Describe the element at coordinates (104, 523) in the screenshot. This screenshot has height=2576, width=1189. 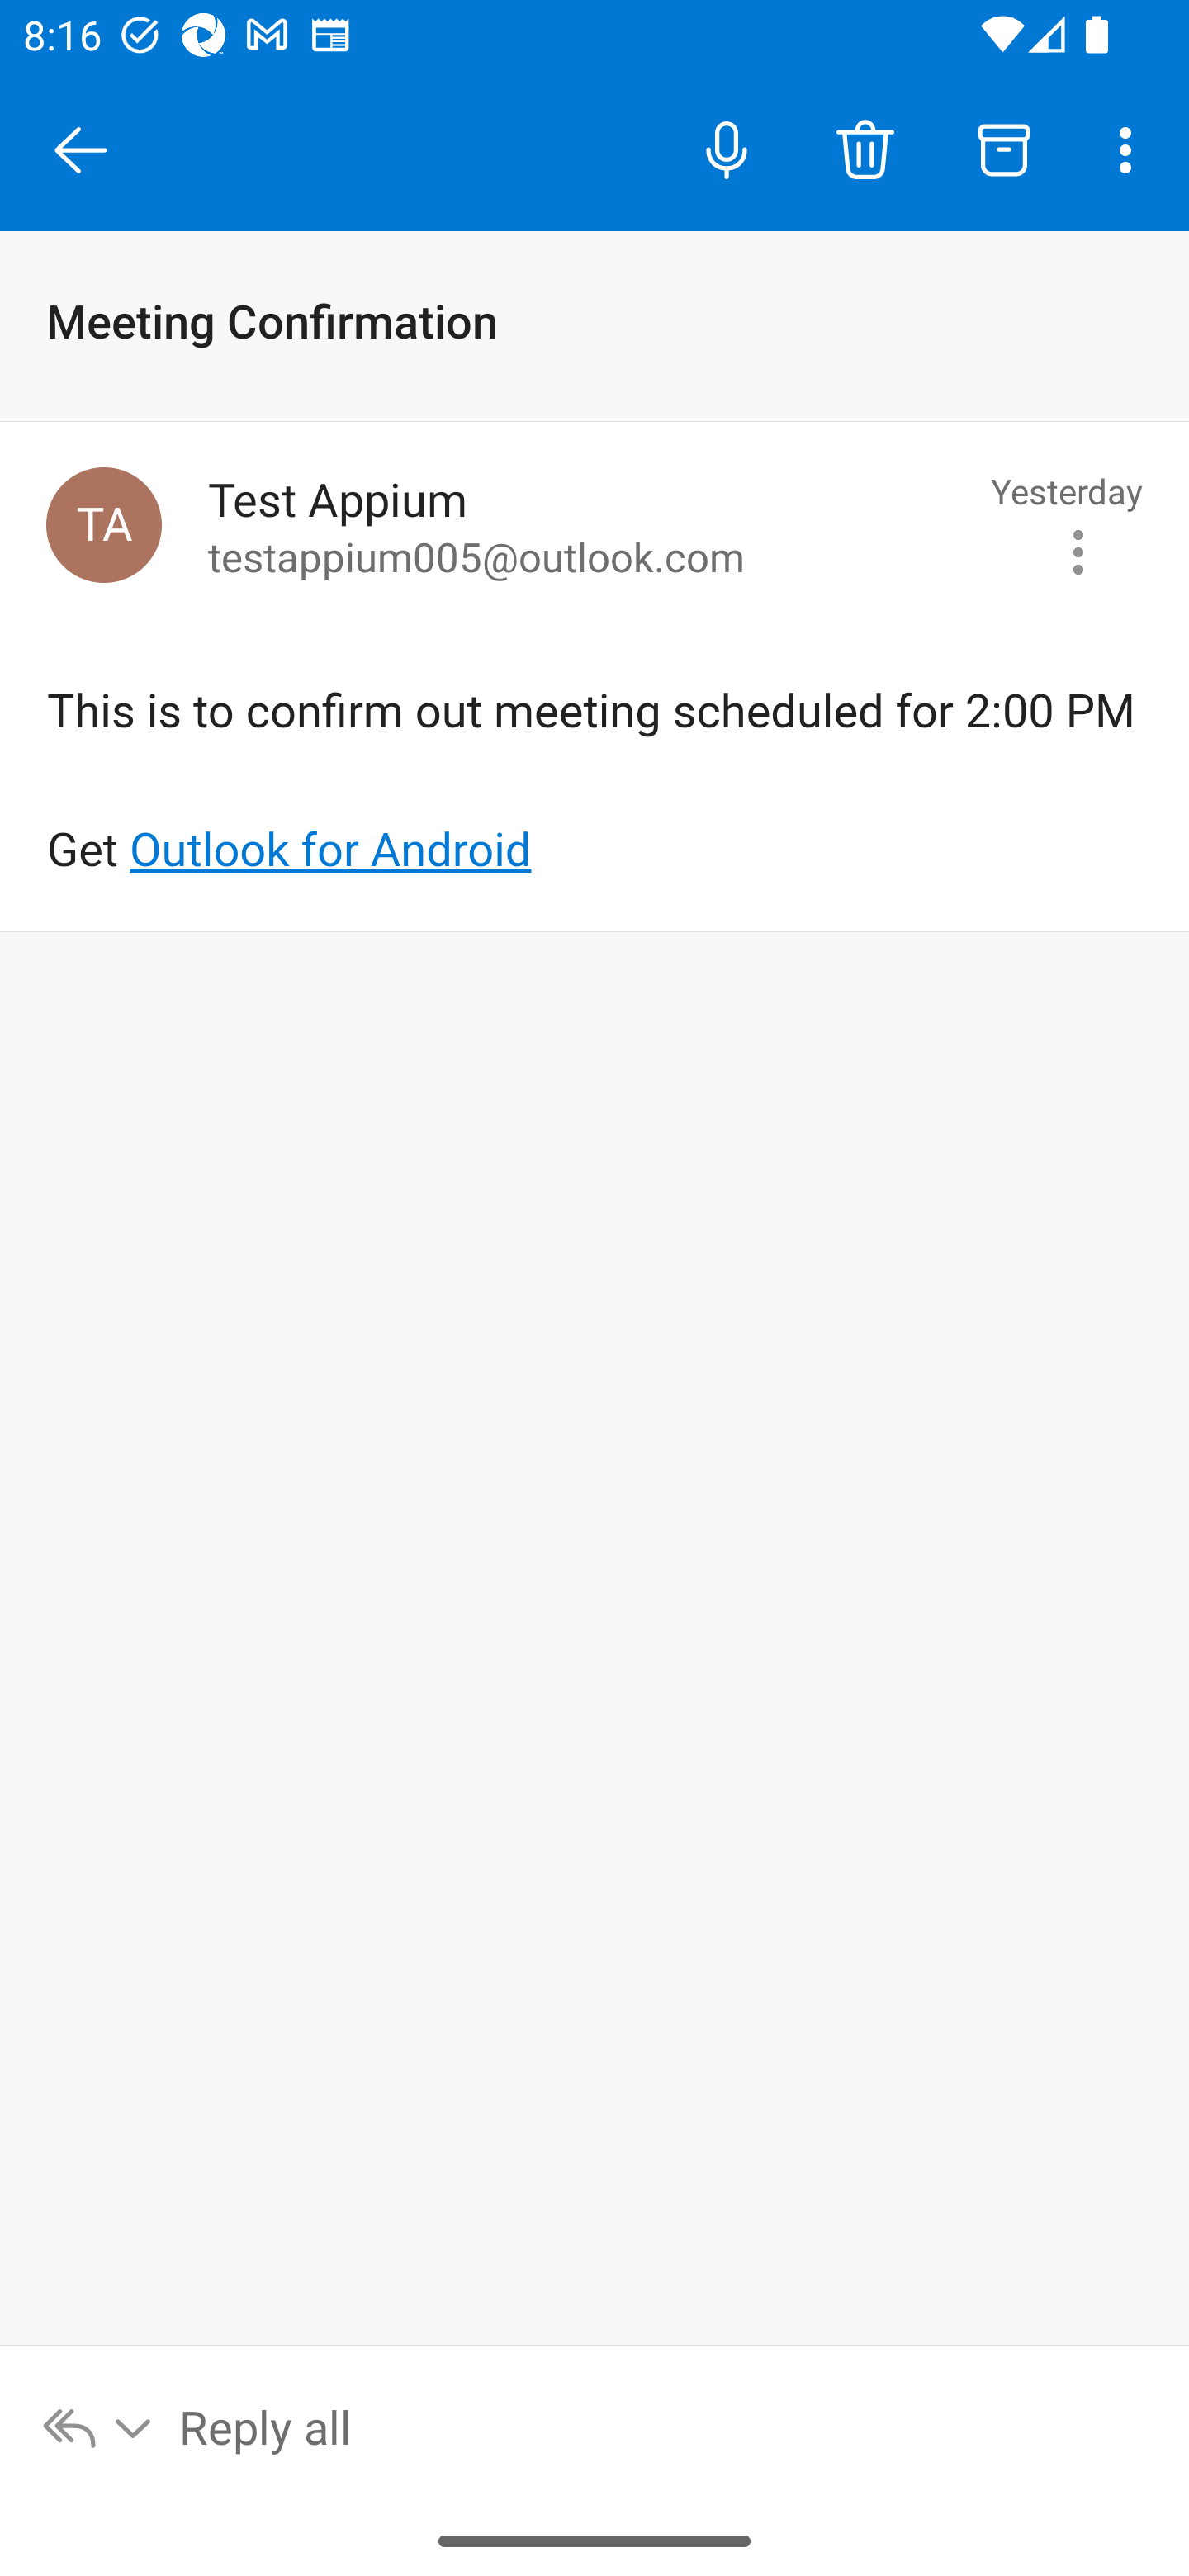
I see `Test Appium, testappium002@outlook.com` at that location.